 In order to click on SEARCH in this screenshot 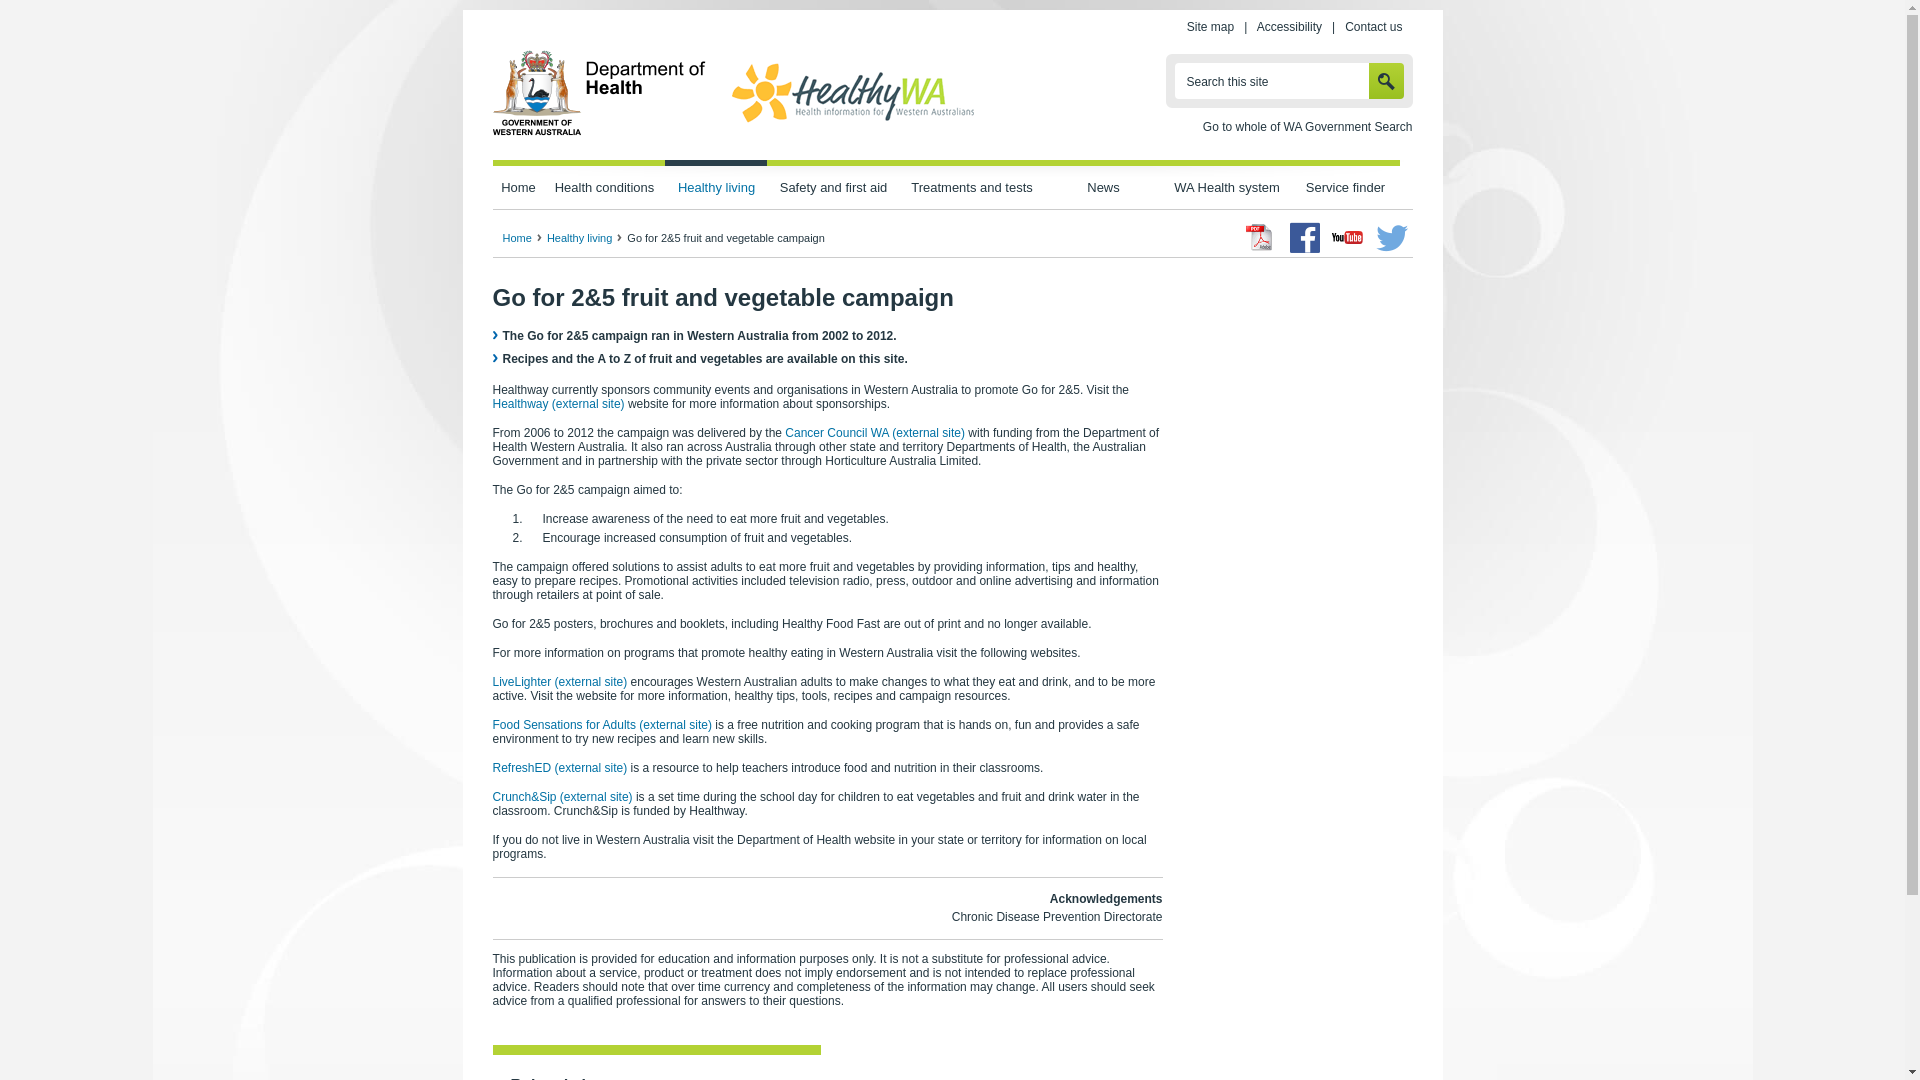, I will do `click(1386, 81)`.